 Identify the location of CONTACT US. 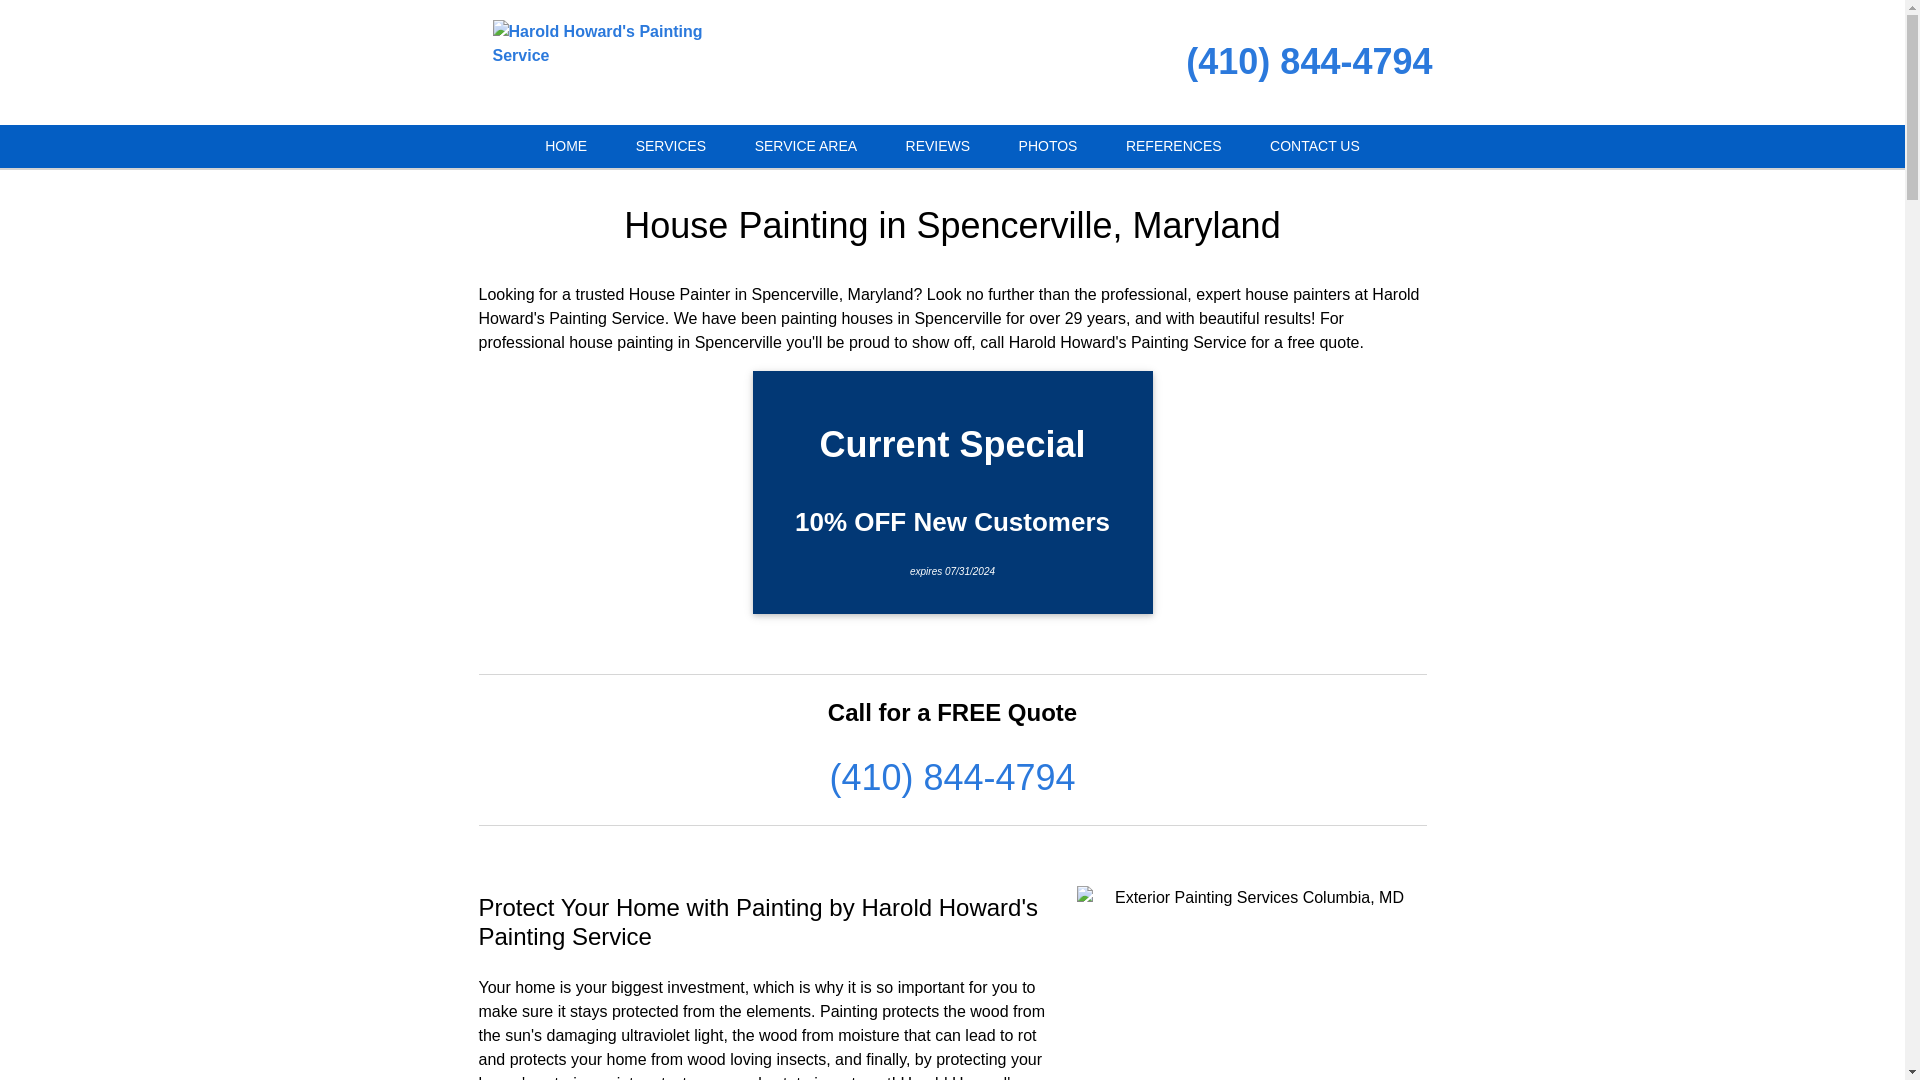
(1315, 146).